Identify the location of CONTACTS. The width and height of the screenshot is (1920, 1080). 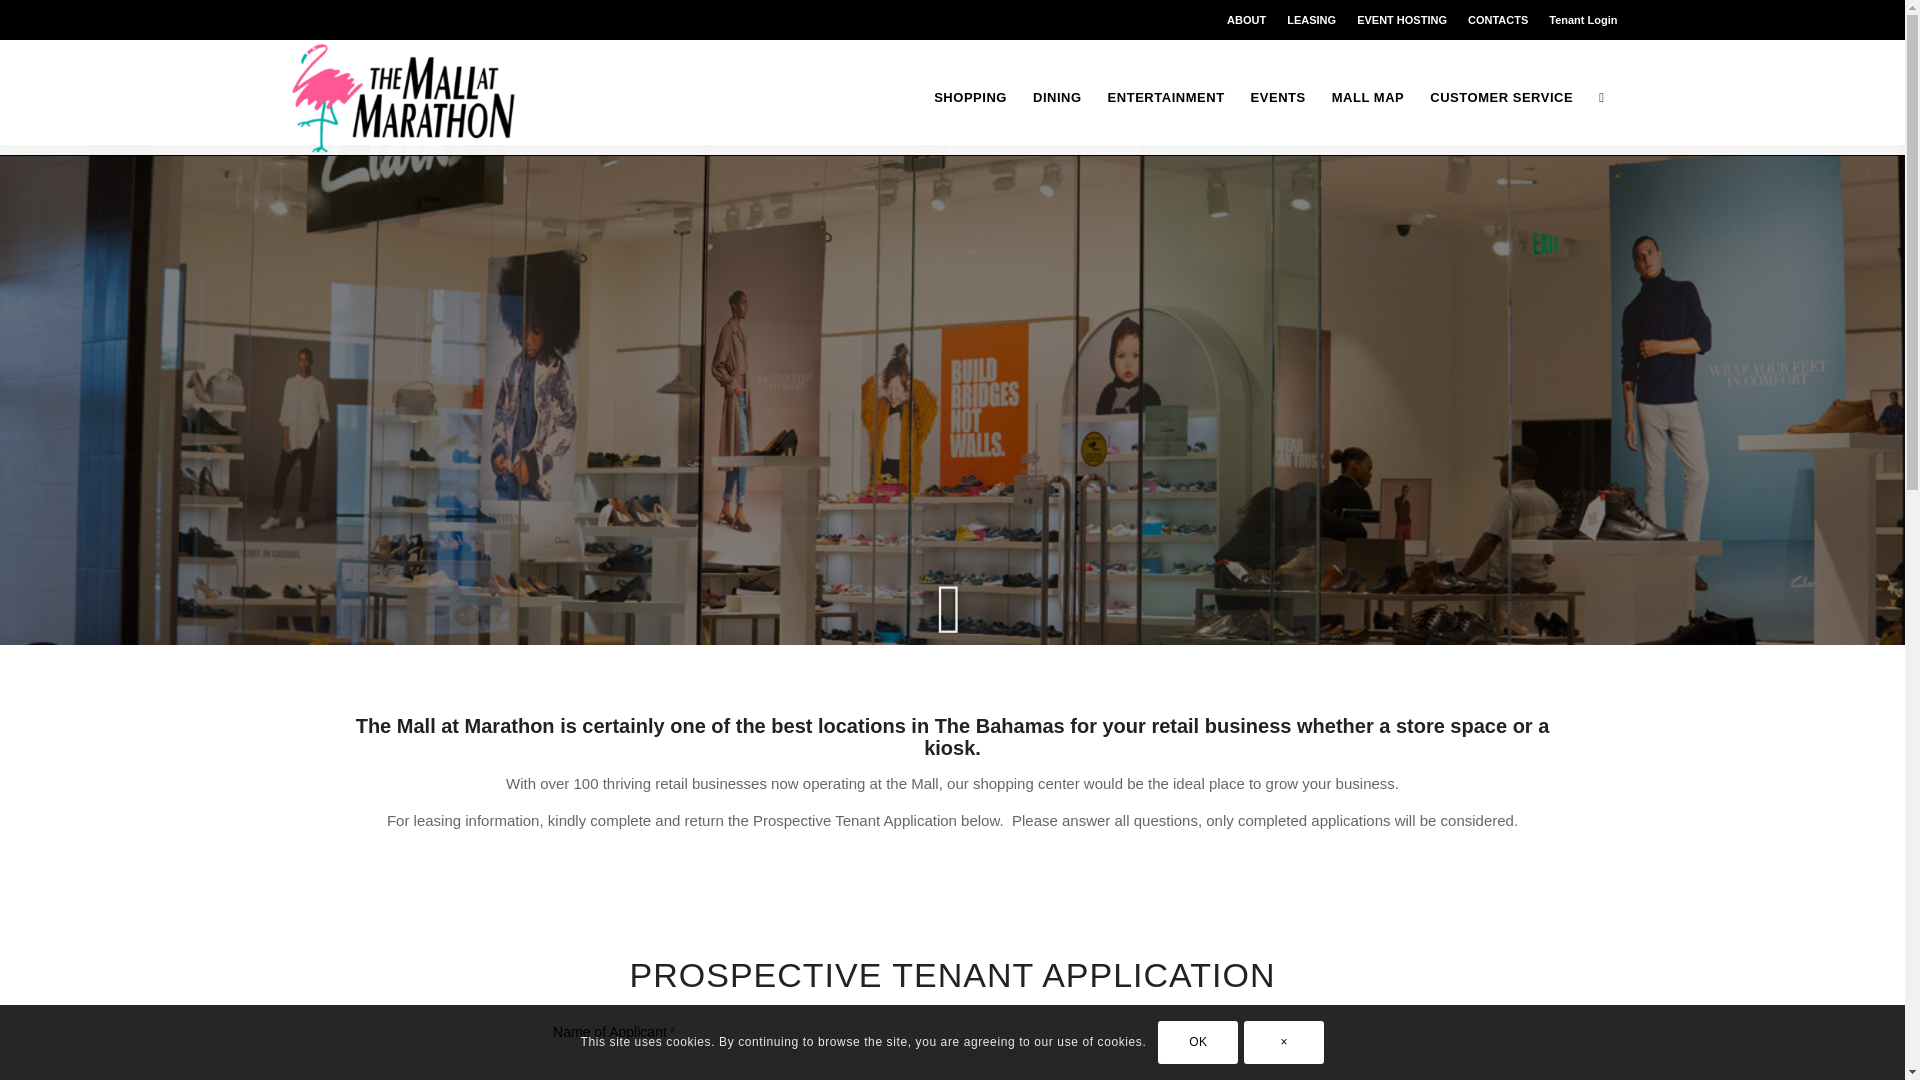
(1498, 20).